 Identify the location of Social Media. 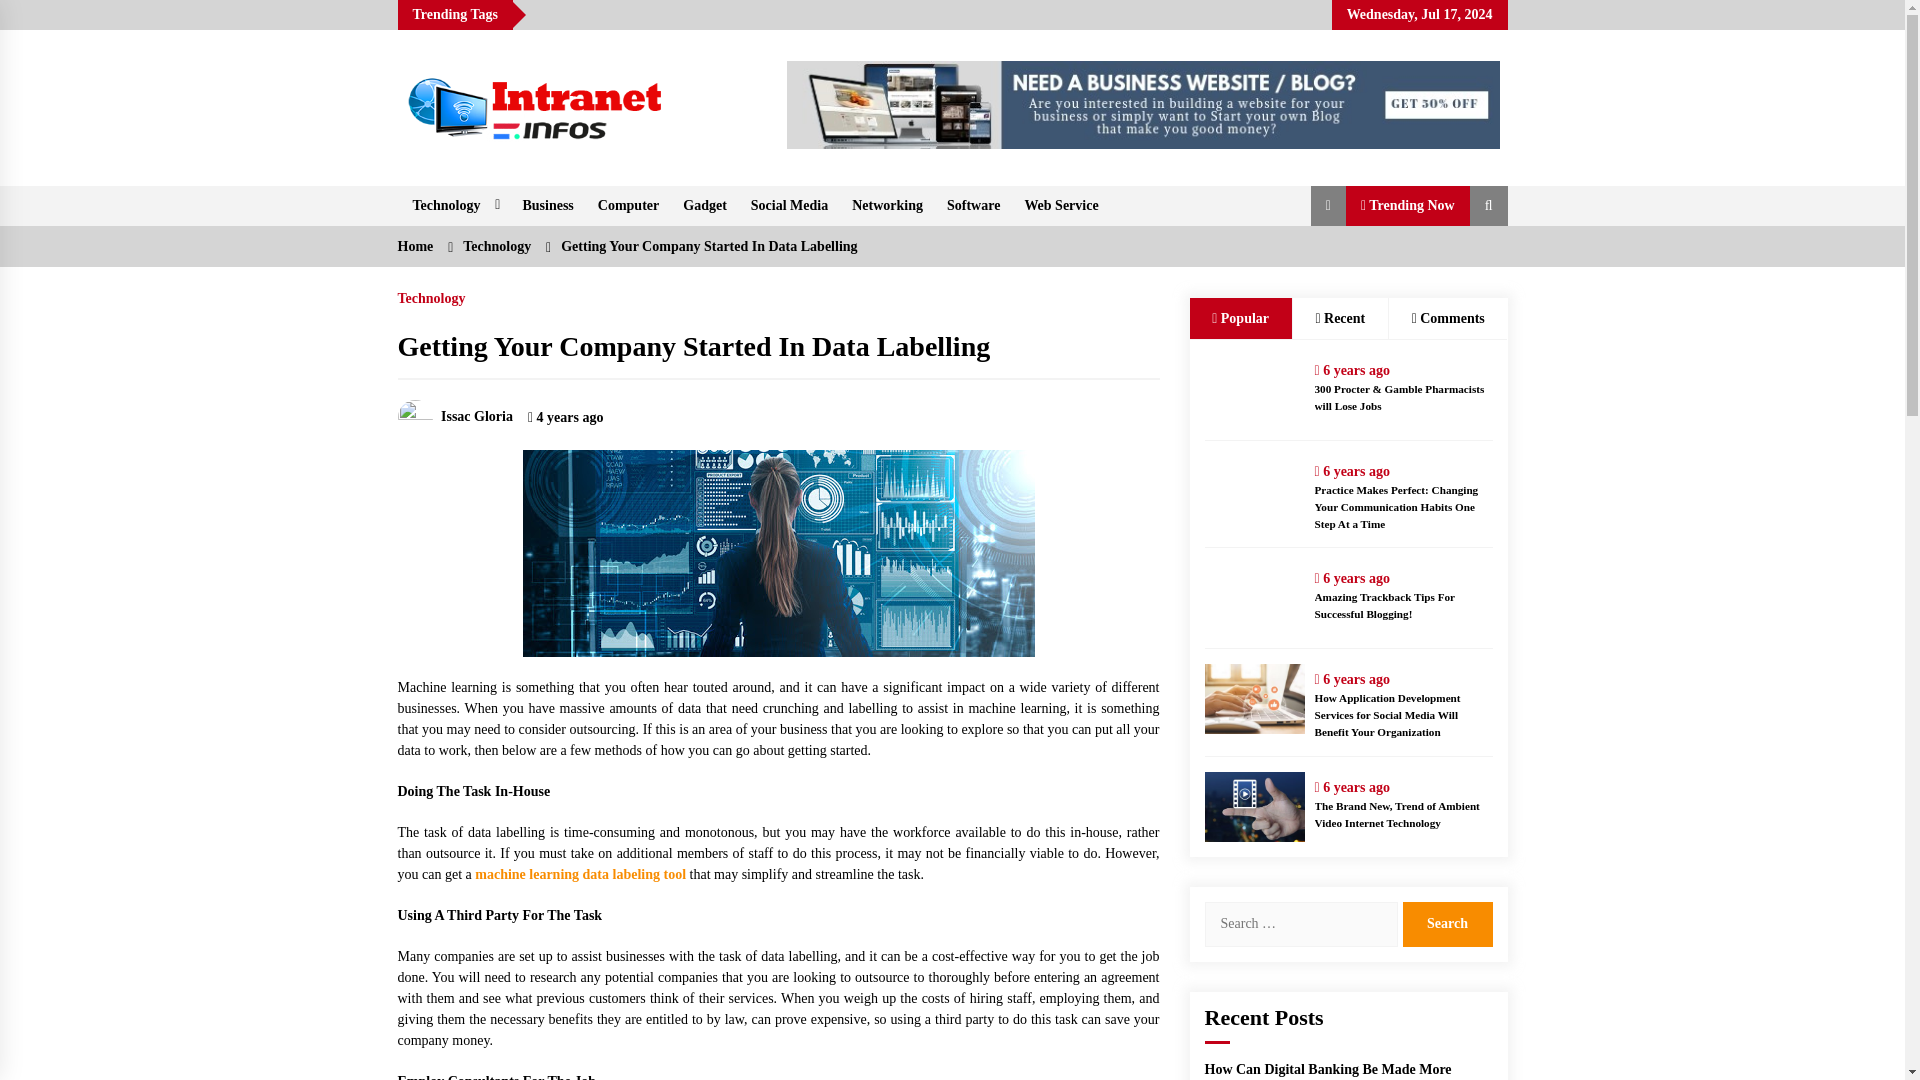
(790, 205).